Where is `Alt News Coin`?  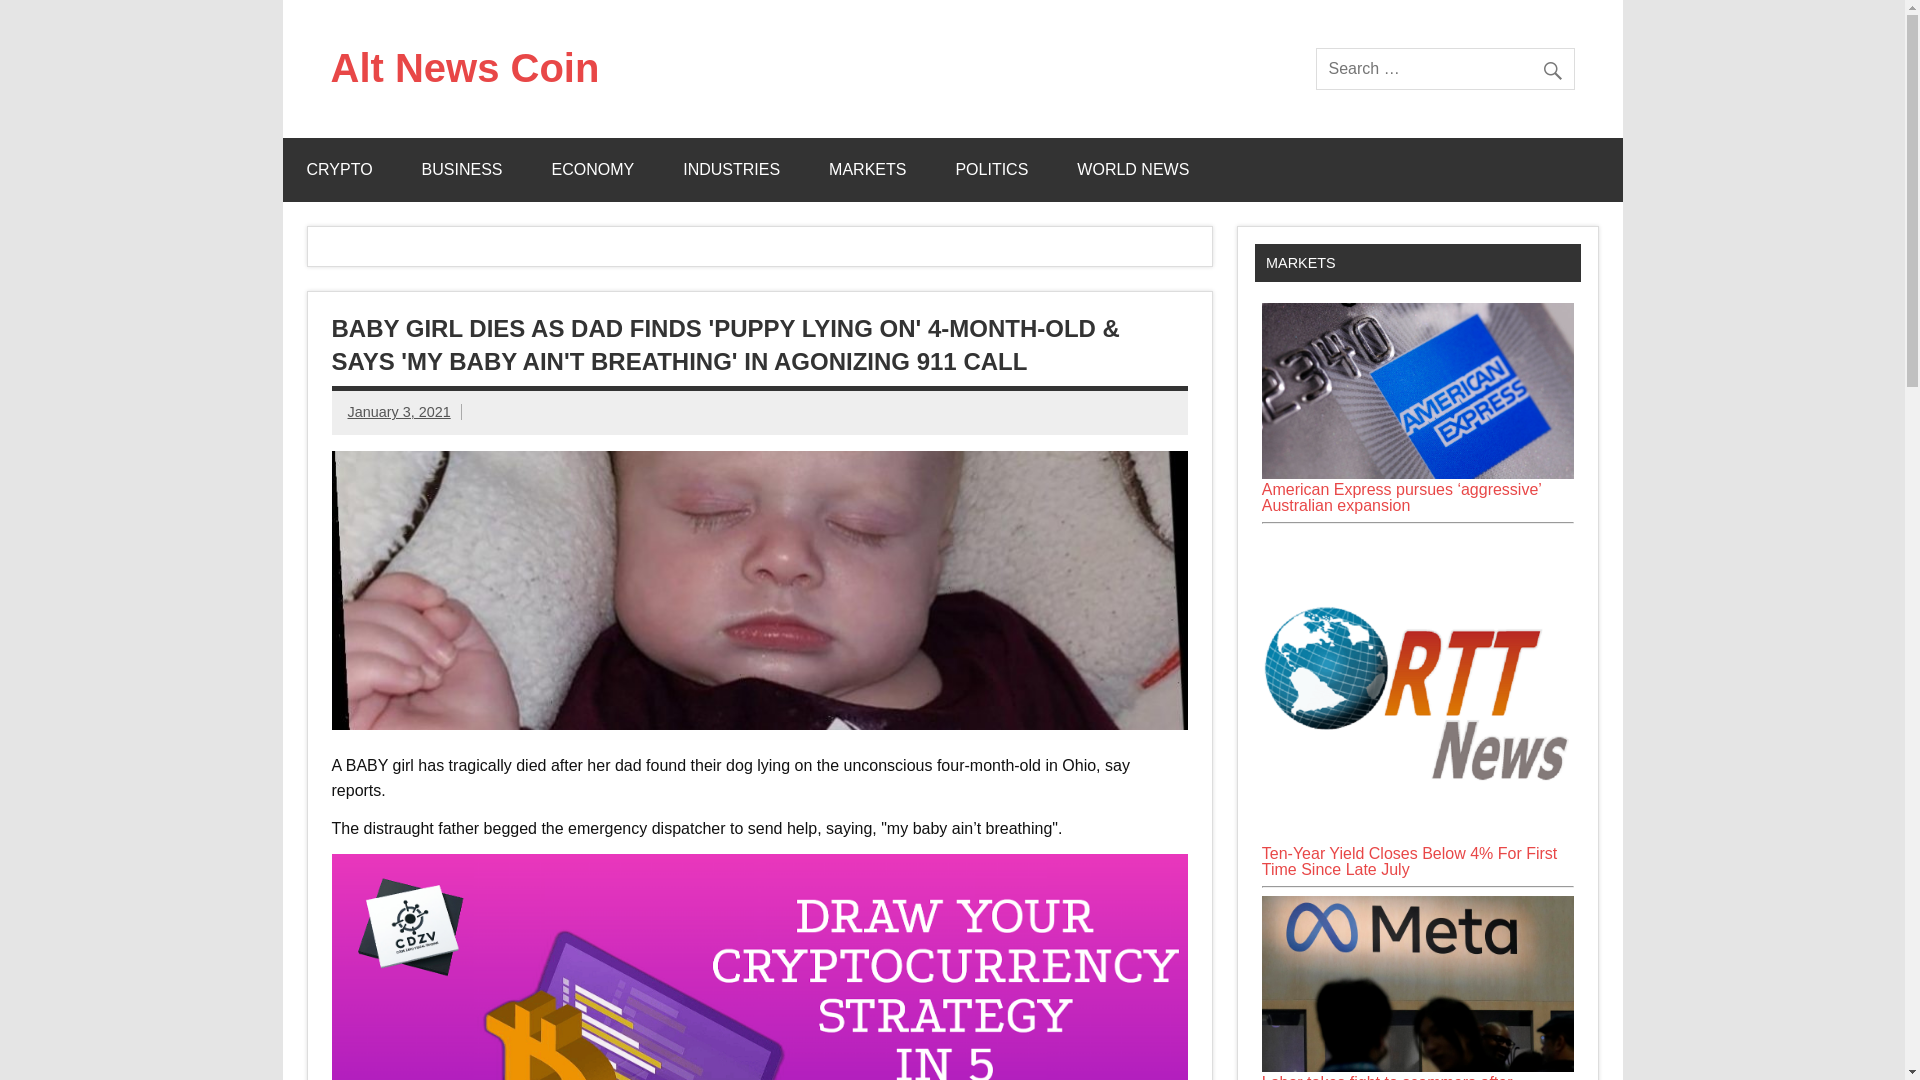 Alt News Coin is located at coordinates (464, 68).